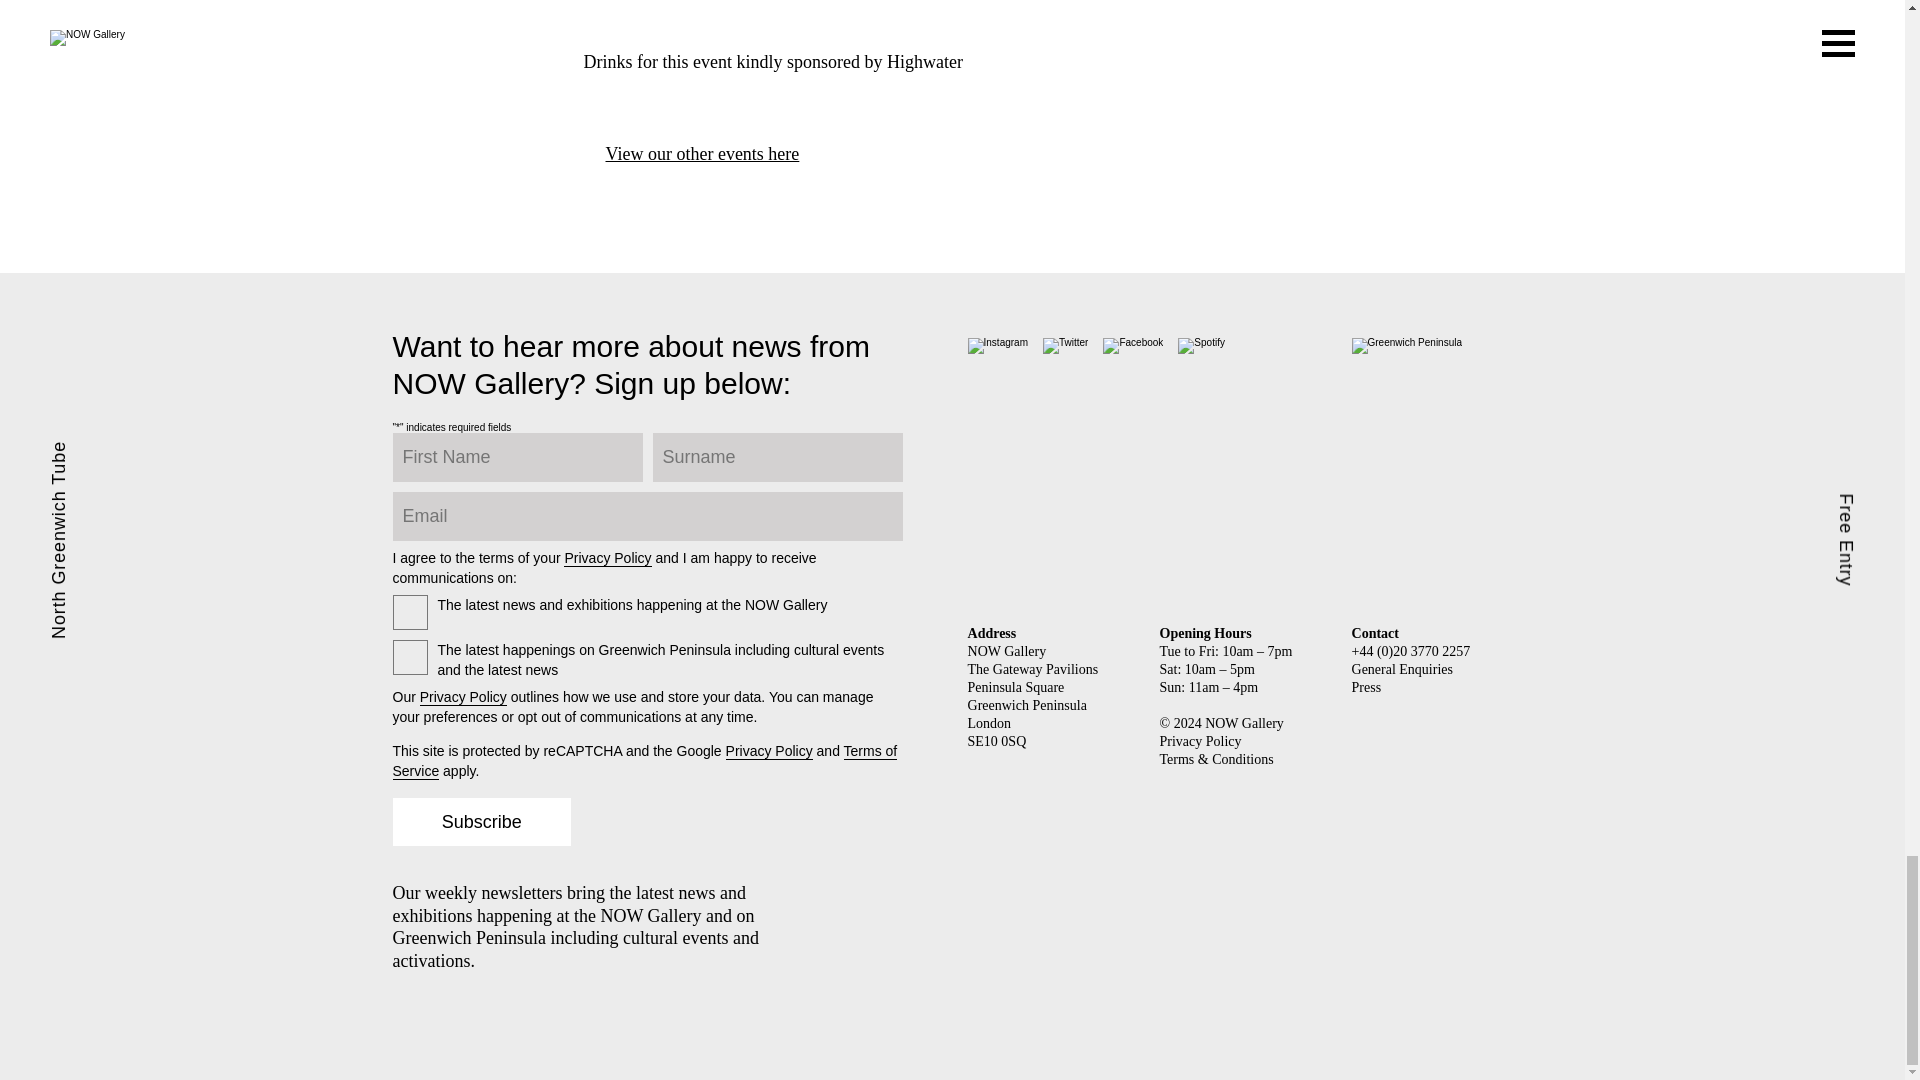  I want to click on Privacy Policy, so click(463, 698).